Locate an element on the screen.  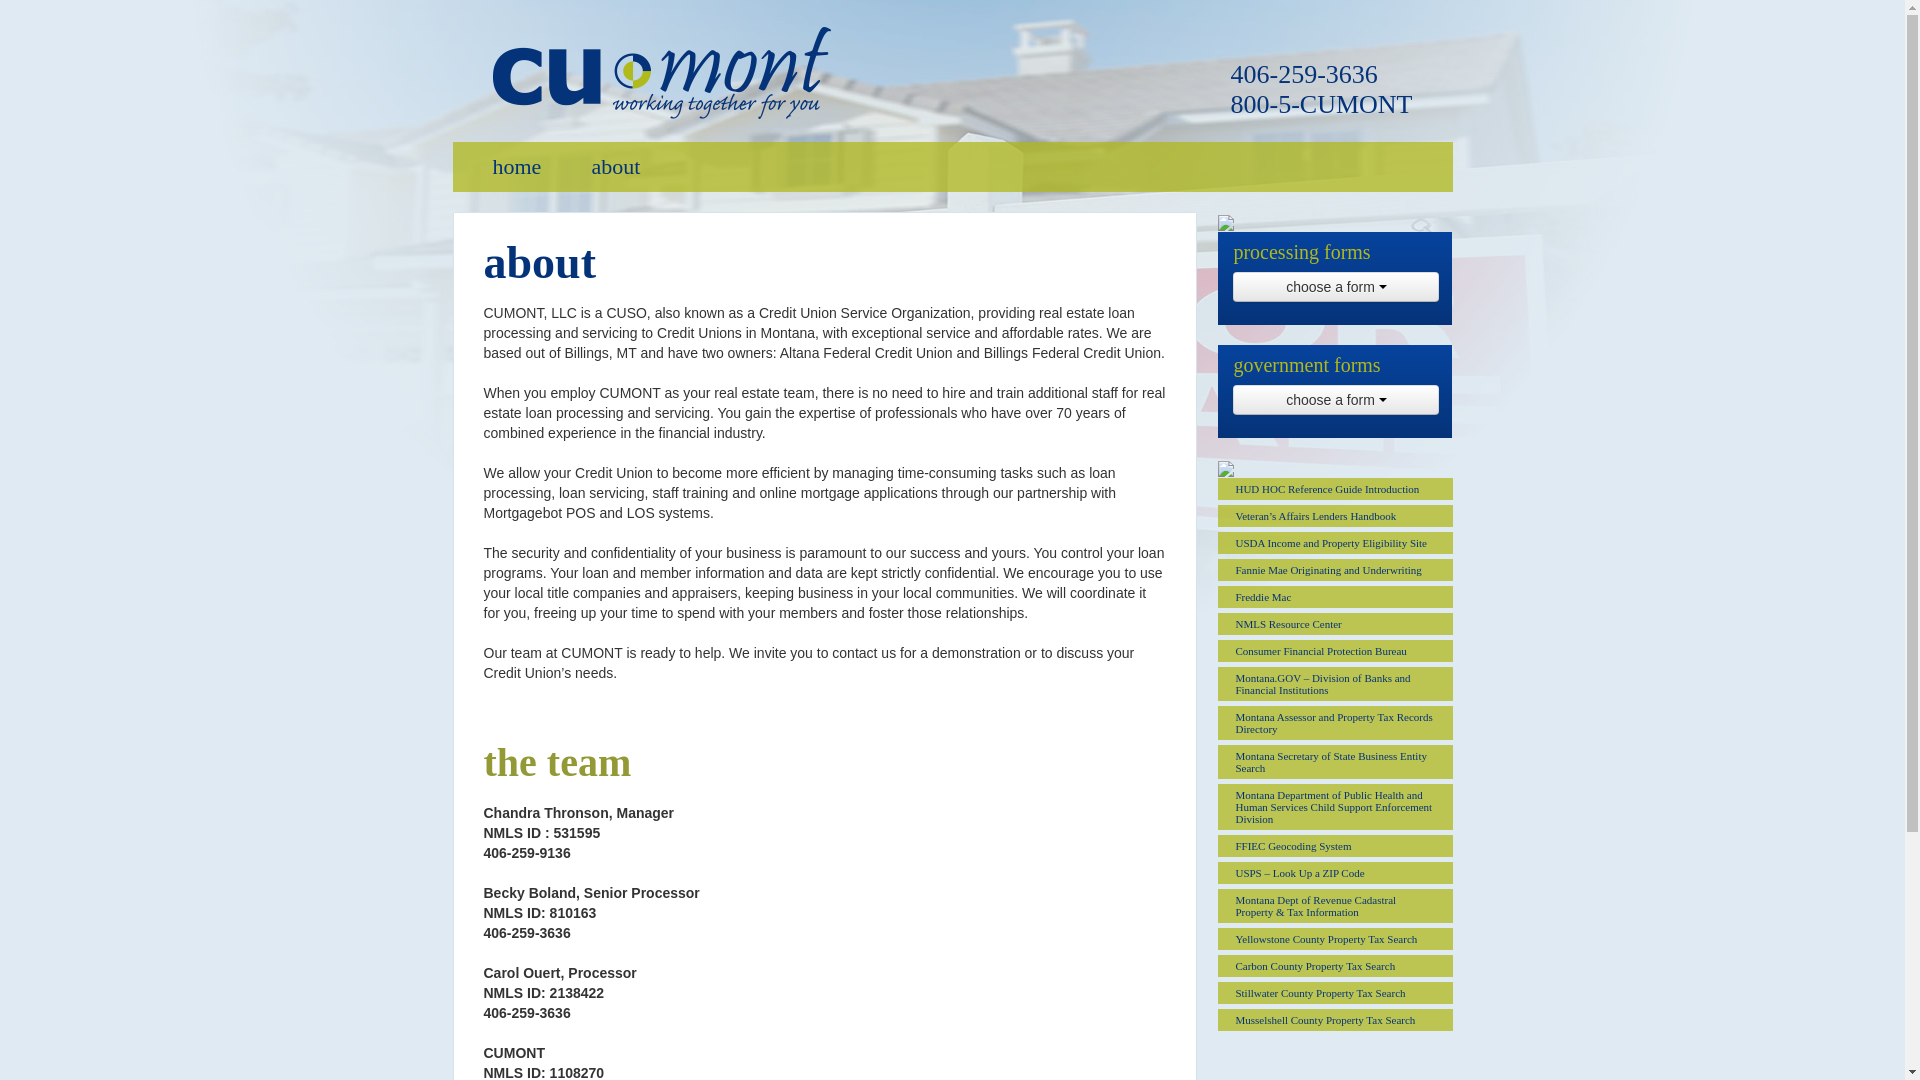
choose a form is located at coordinates (1335, 399).